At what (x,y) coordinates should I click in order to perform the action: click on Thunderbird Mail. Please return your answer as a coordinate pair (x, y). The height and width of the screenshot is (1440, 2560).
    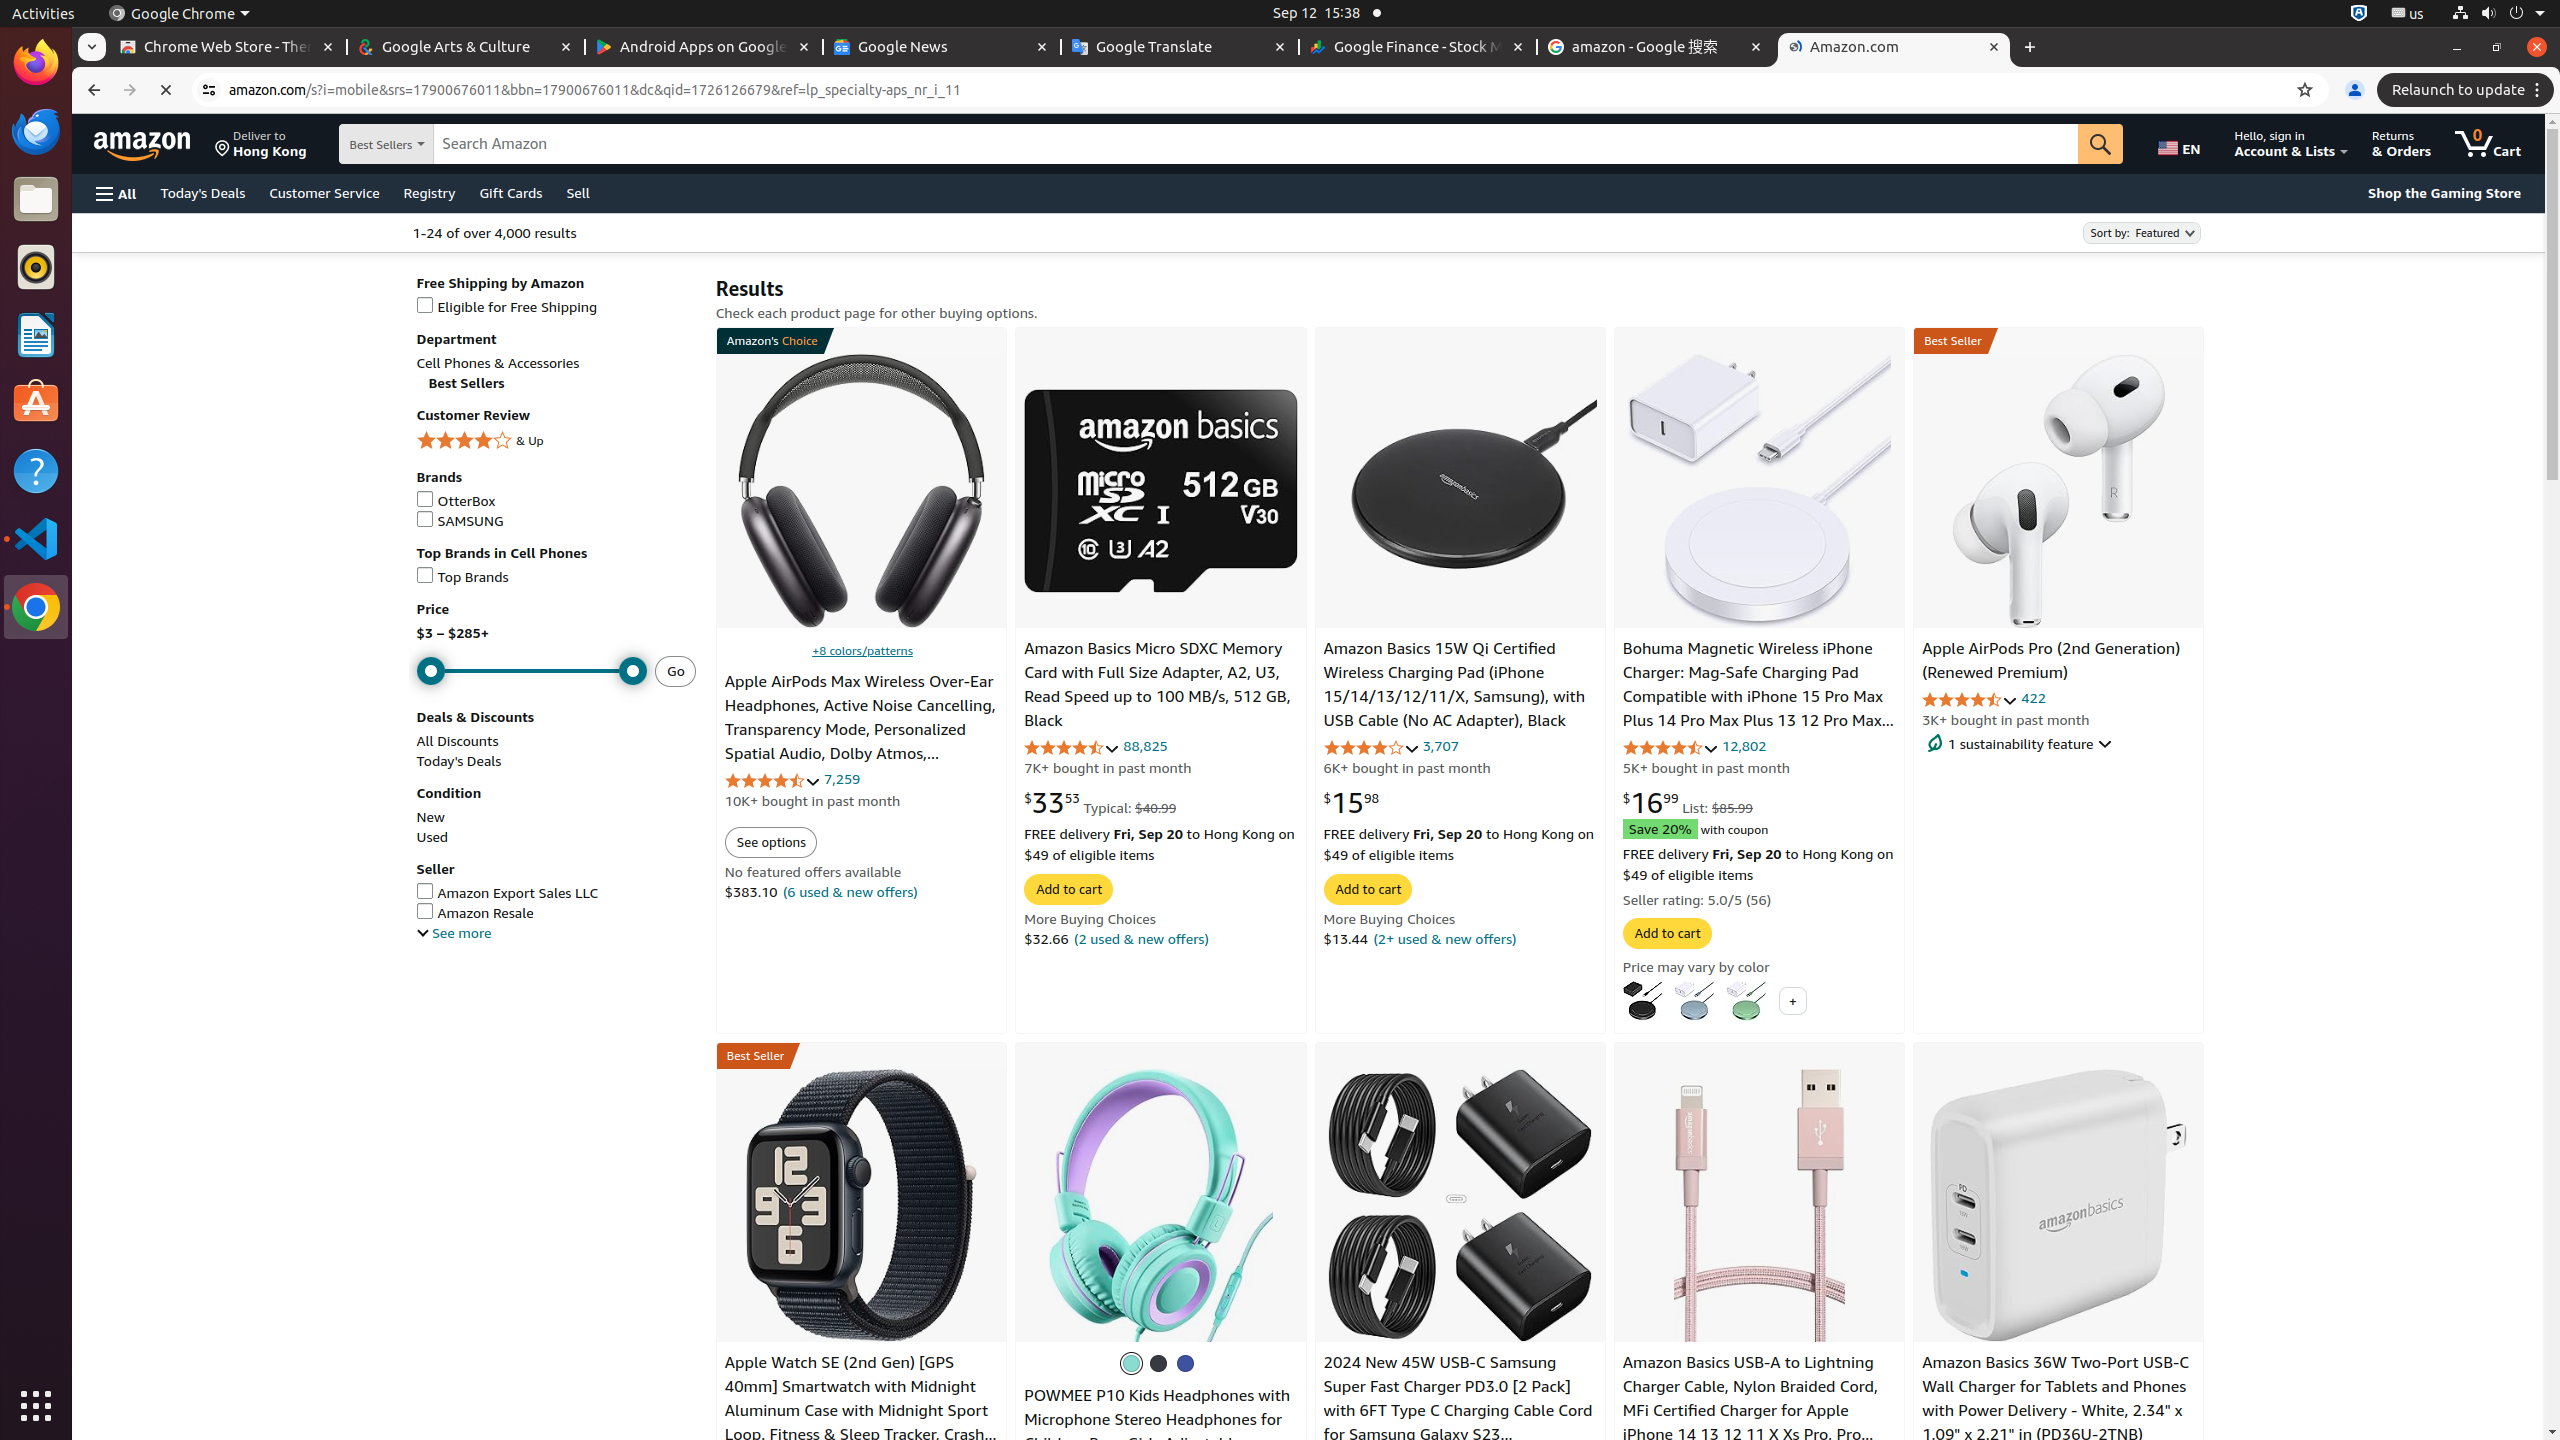
    Looking at the image, I should click on (36, 131).